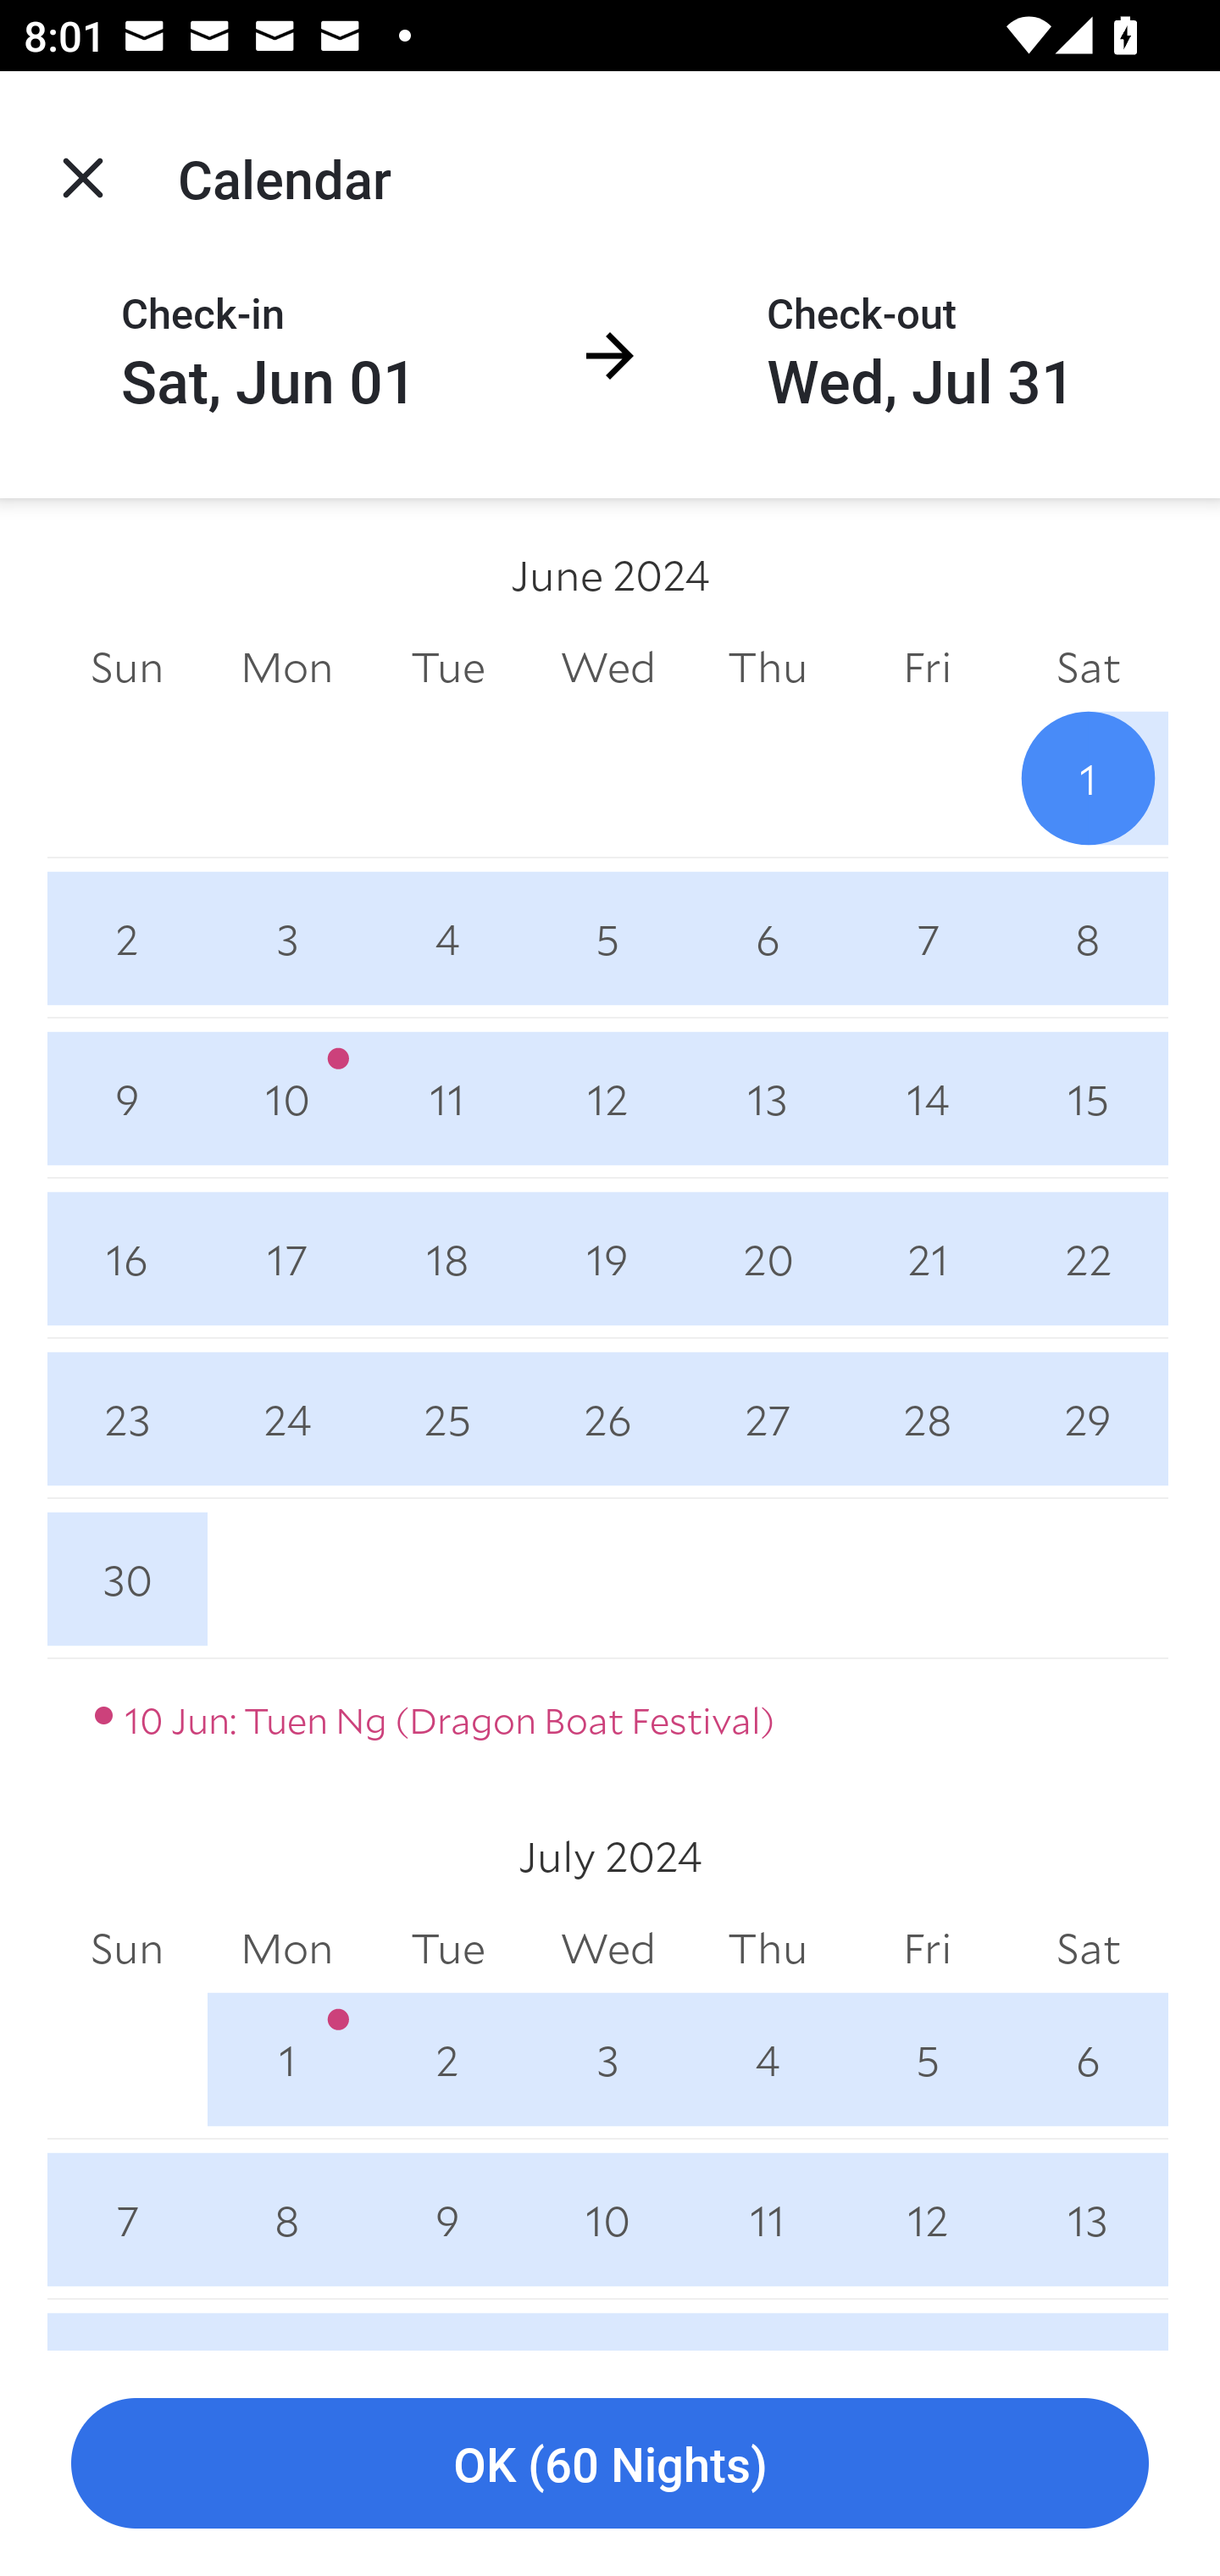  Describe the element at coordinates (768, 1418) in the screenshot. I see `27 27 June 2024` at that location.